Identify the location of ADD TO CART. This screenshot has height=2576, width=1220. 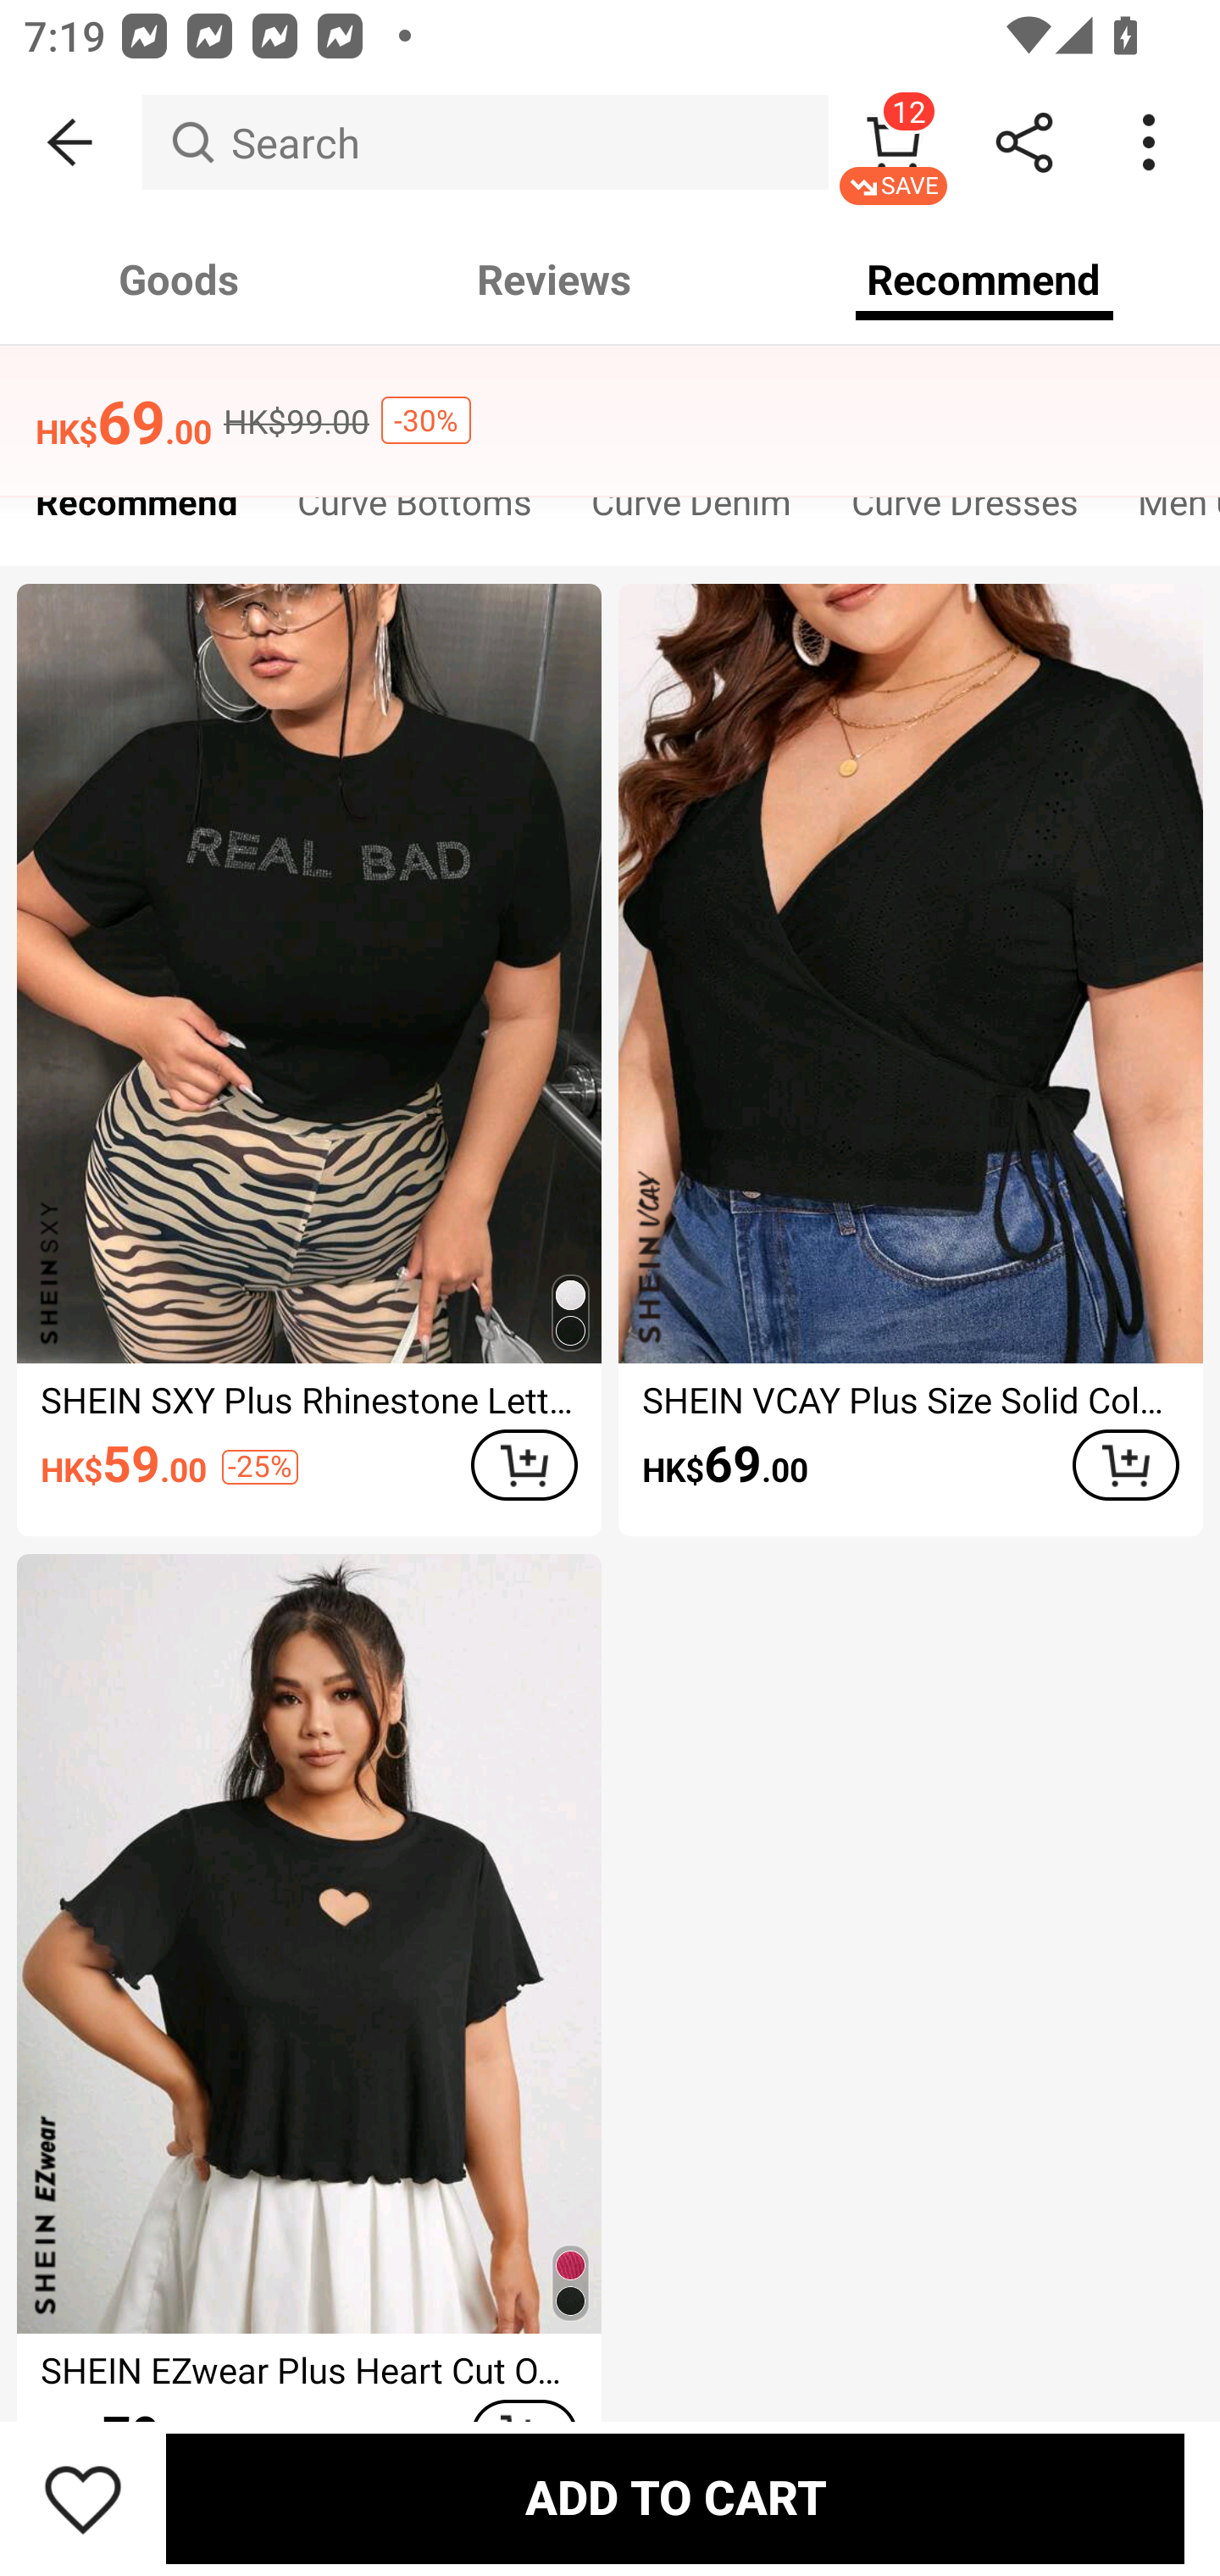
(674, 2498).